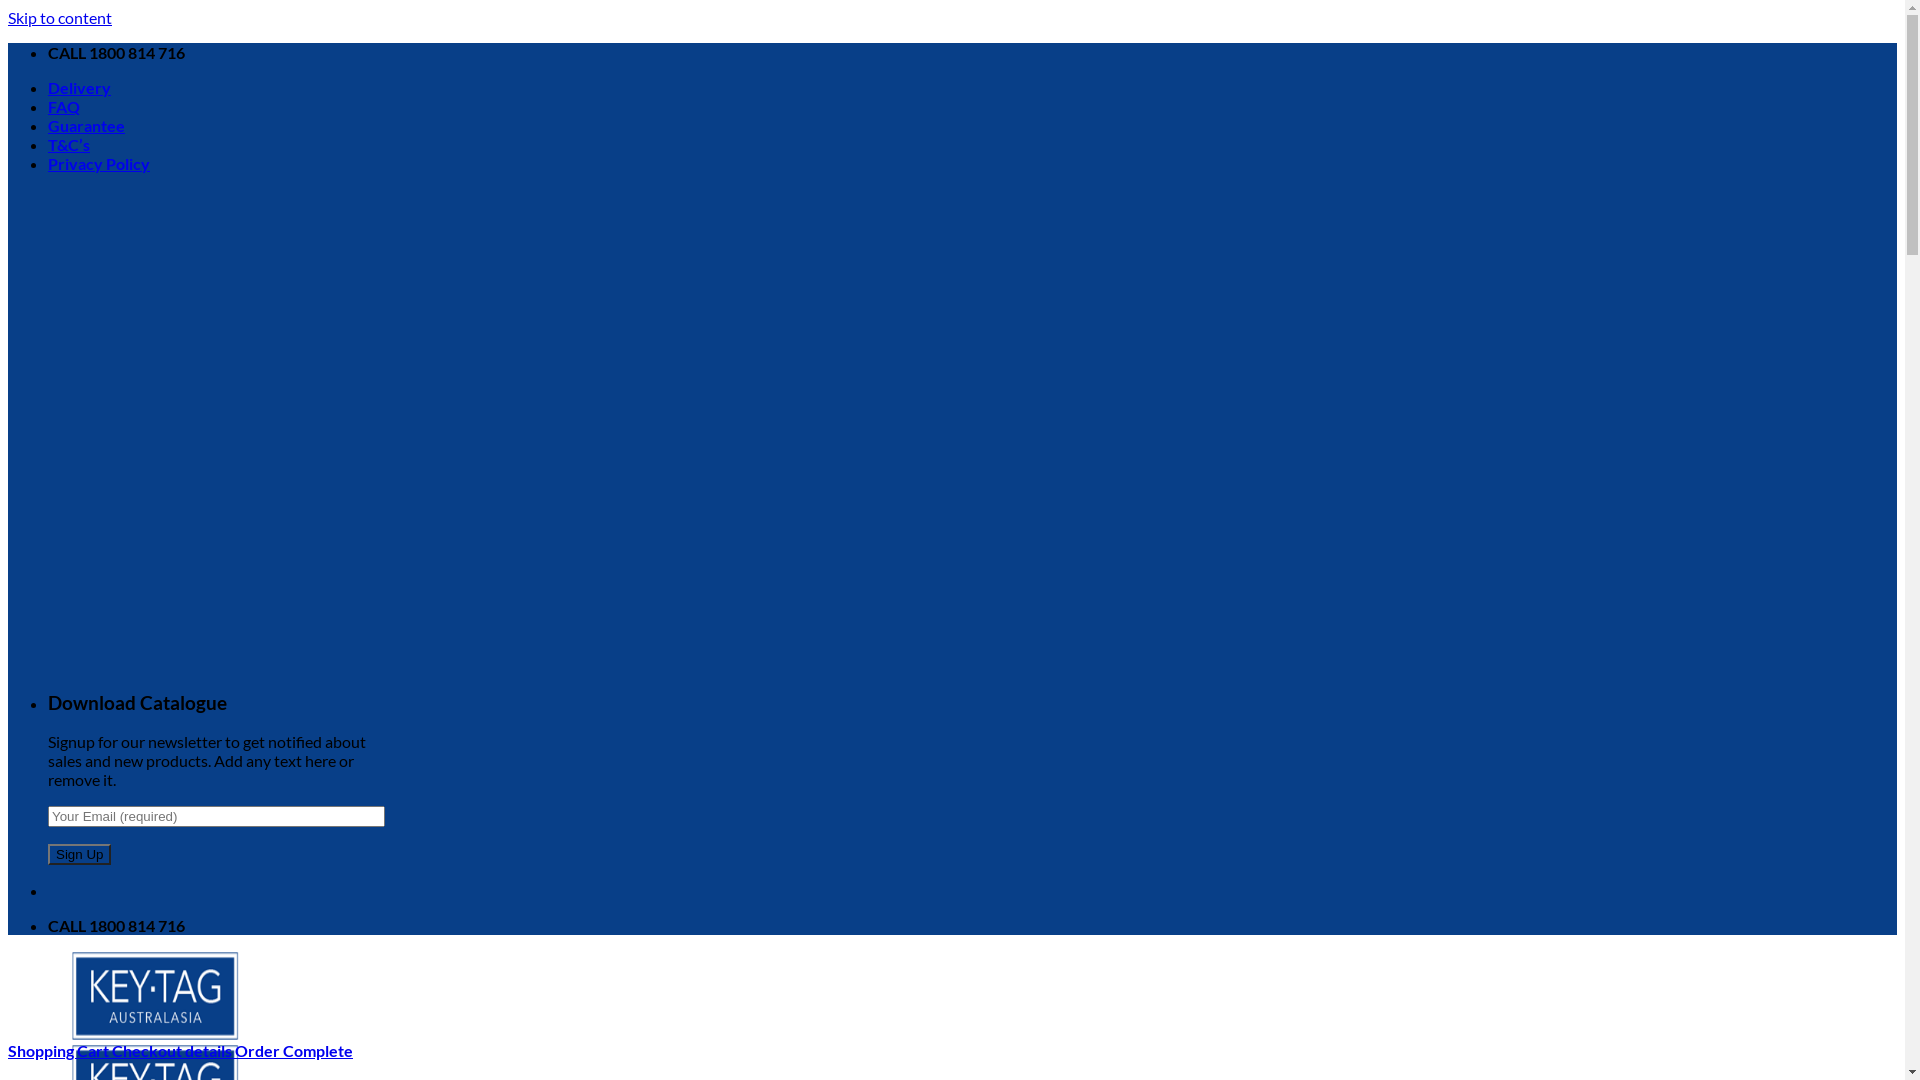 Image resolution: width=1920 pixels, height=1080 pixels. I want to click on Delivery, so click(80, 87).